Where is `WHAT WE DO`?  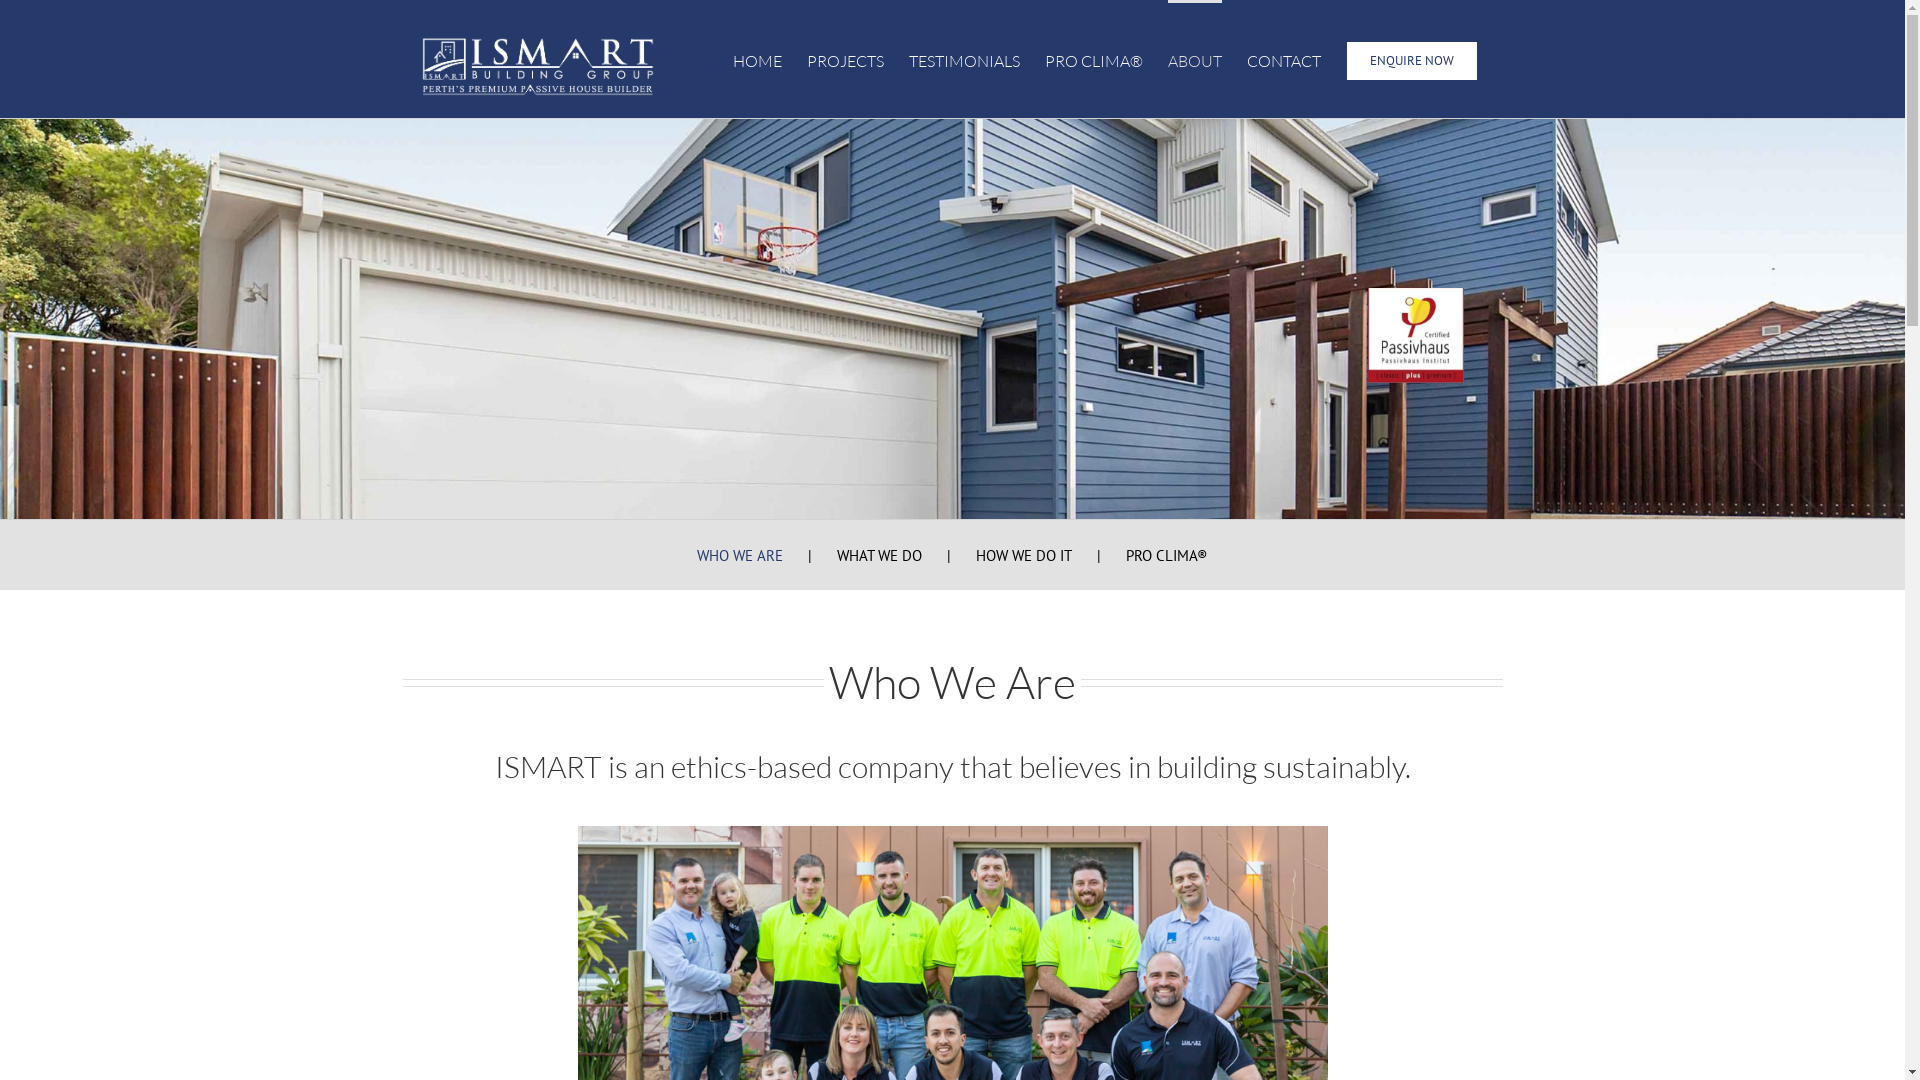
WHAT WE DO is located at coordinates (906, 556).